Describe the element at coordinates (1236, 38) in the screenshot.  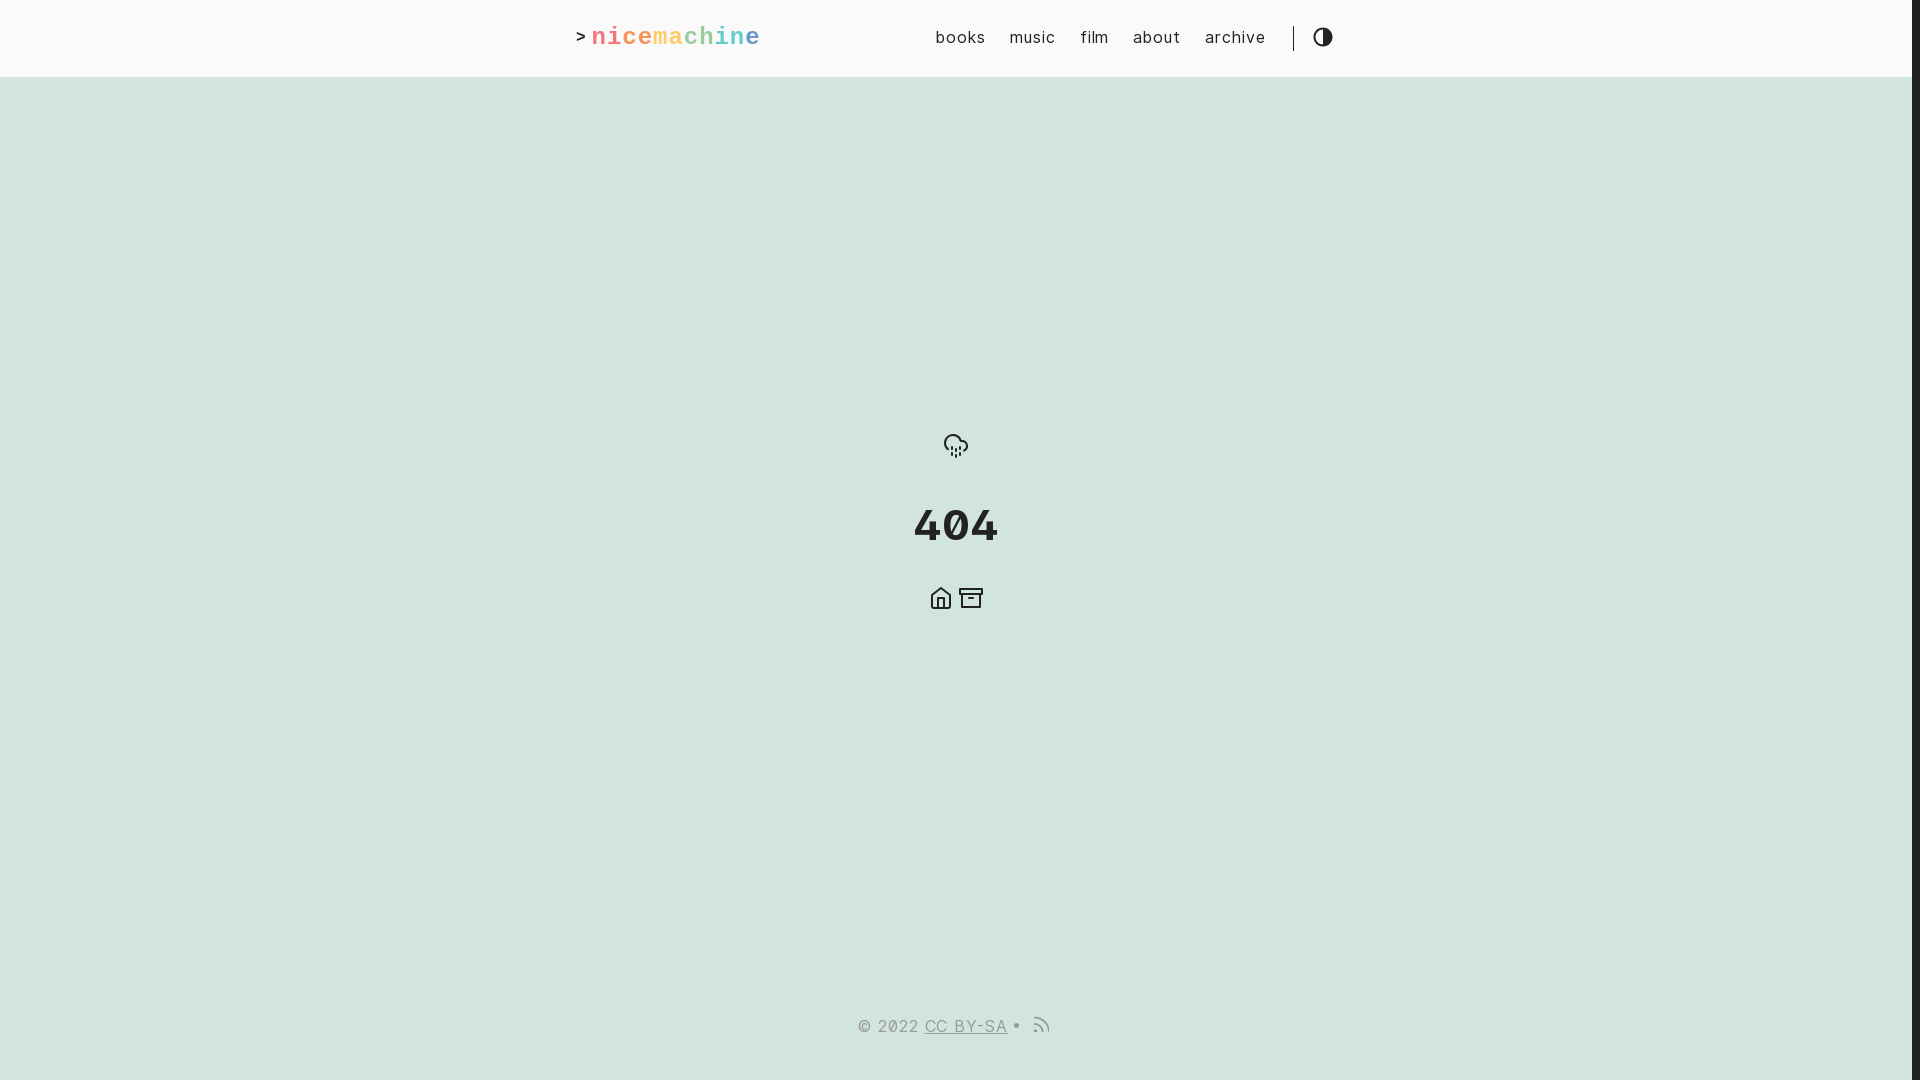
I see `archive` at that location.